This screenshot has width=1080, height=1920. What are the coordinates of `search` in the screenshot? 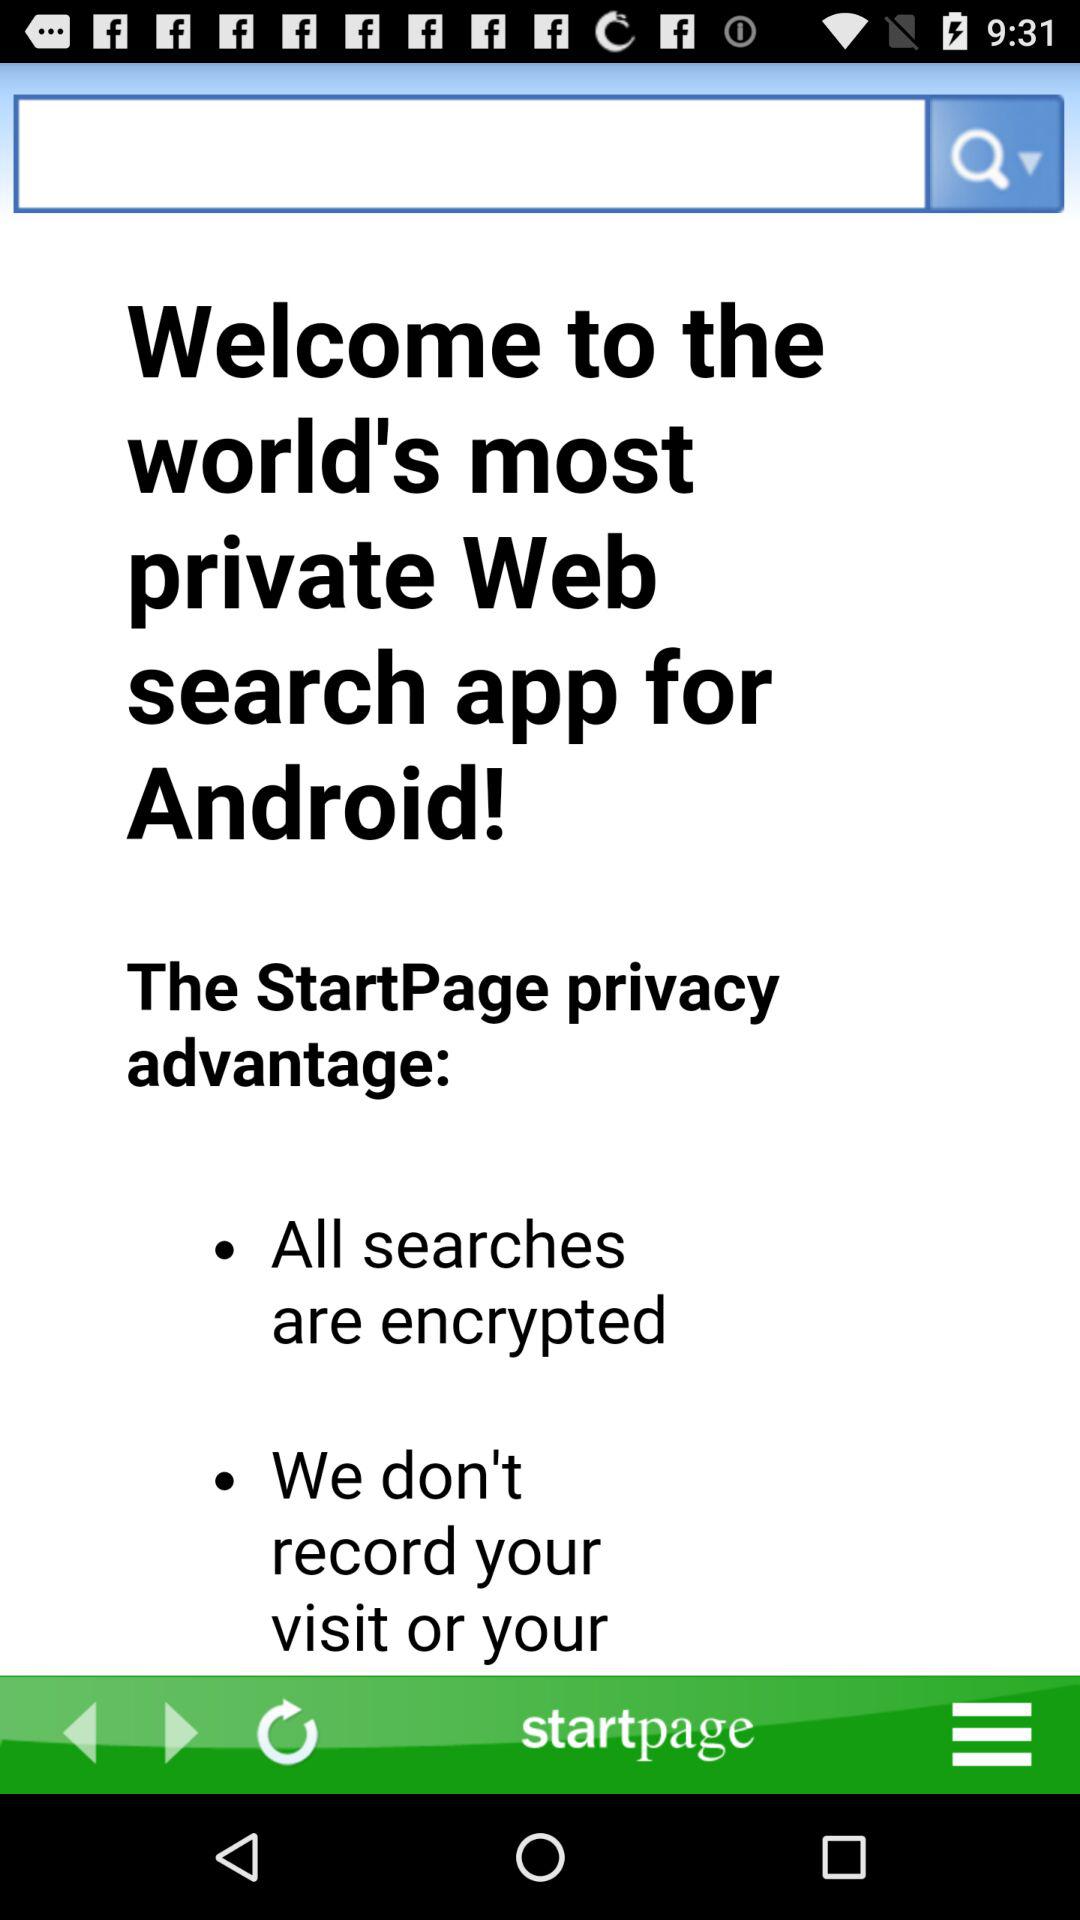 It's located at (472, 154).